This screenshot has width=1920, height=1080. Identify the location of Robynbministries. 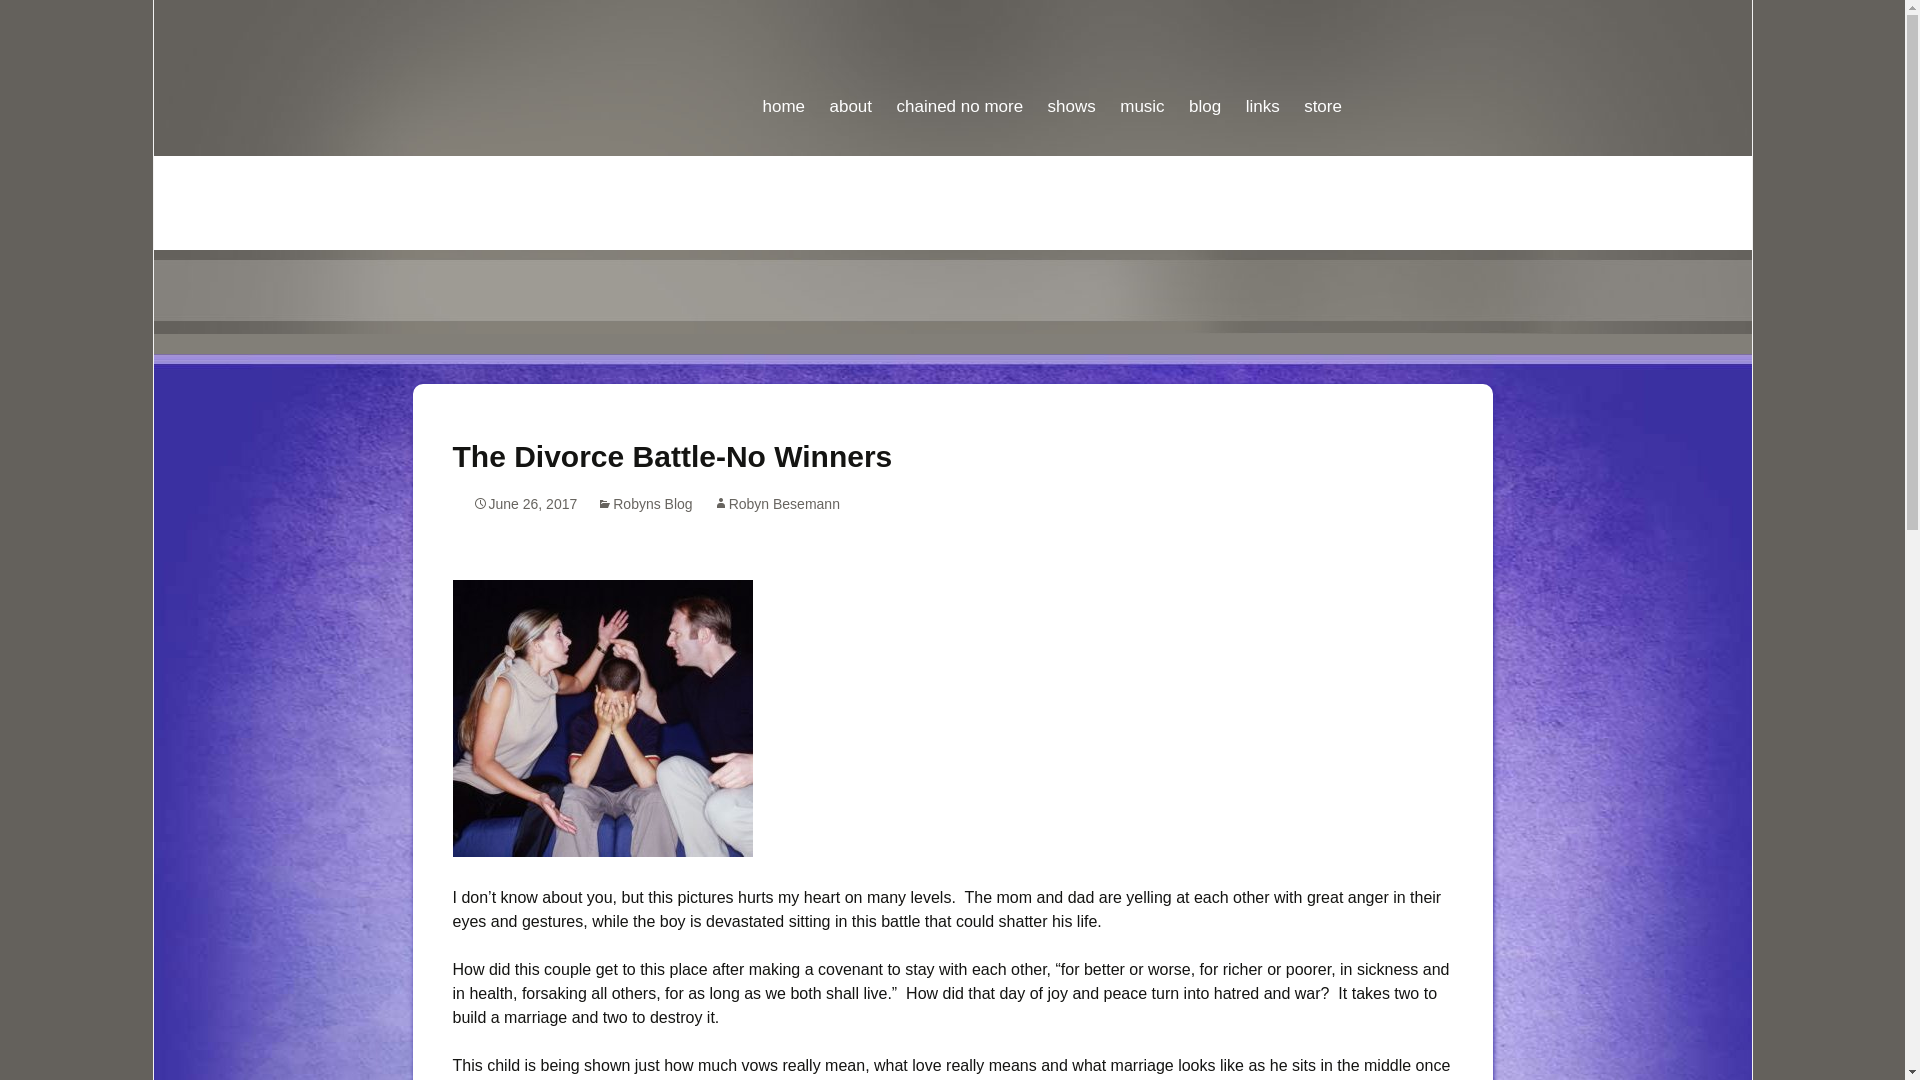
(952, 66).